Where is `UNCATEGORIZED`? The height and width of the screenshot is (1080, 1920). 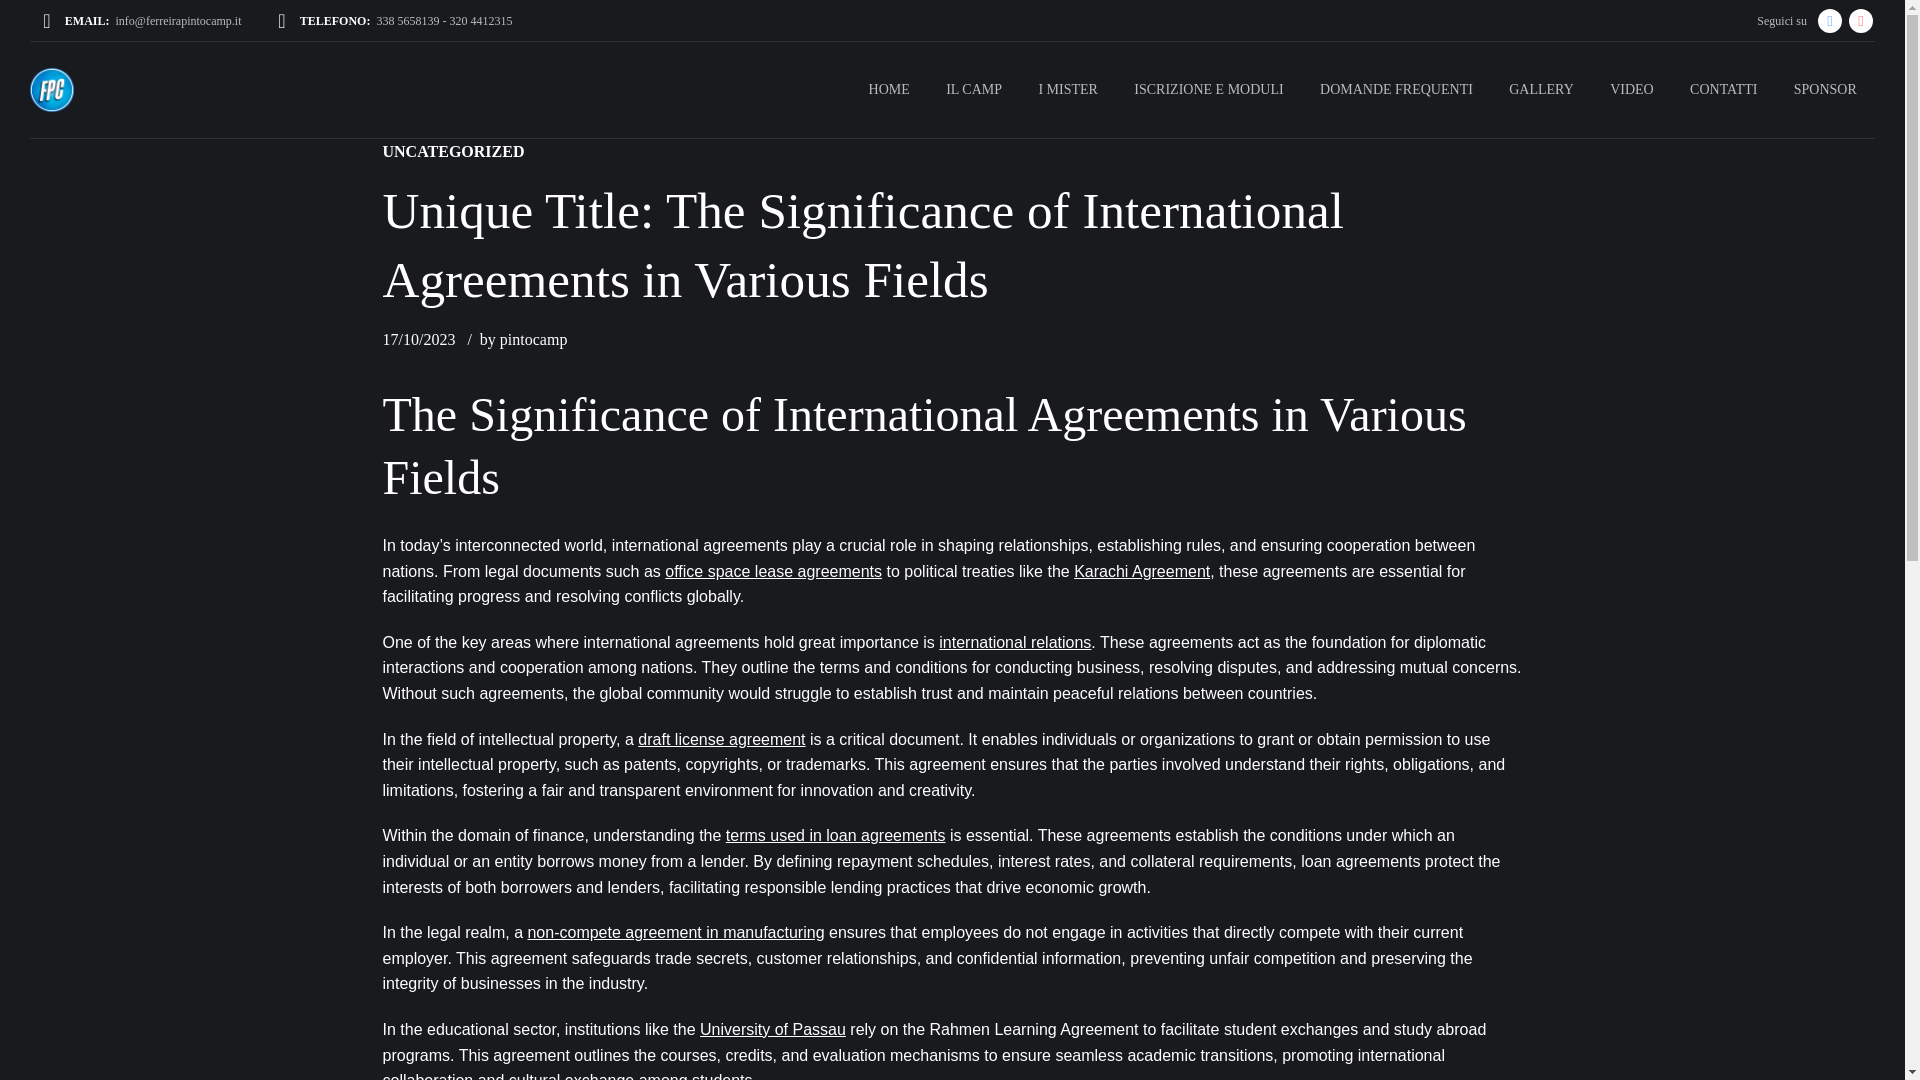
UNCATEGORIZED is located at coordinates (453, 152).